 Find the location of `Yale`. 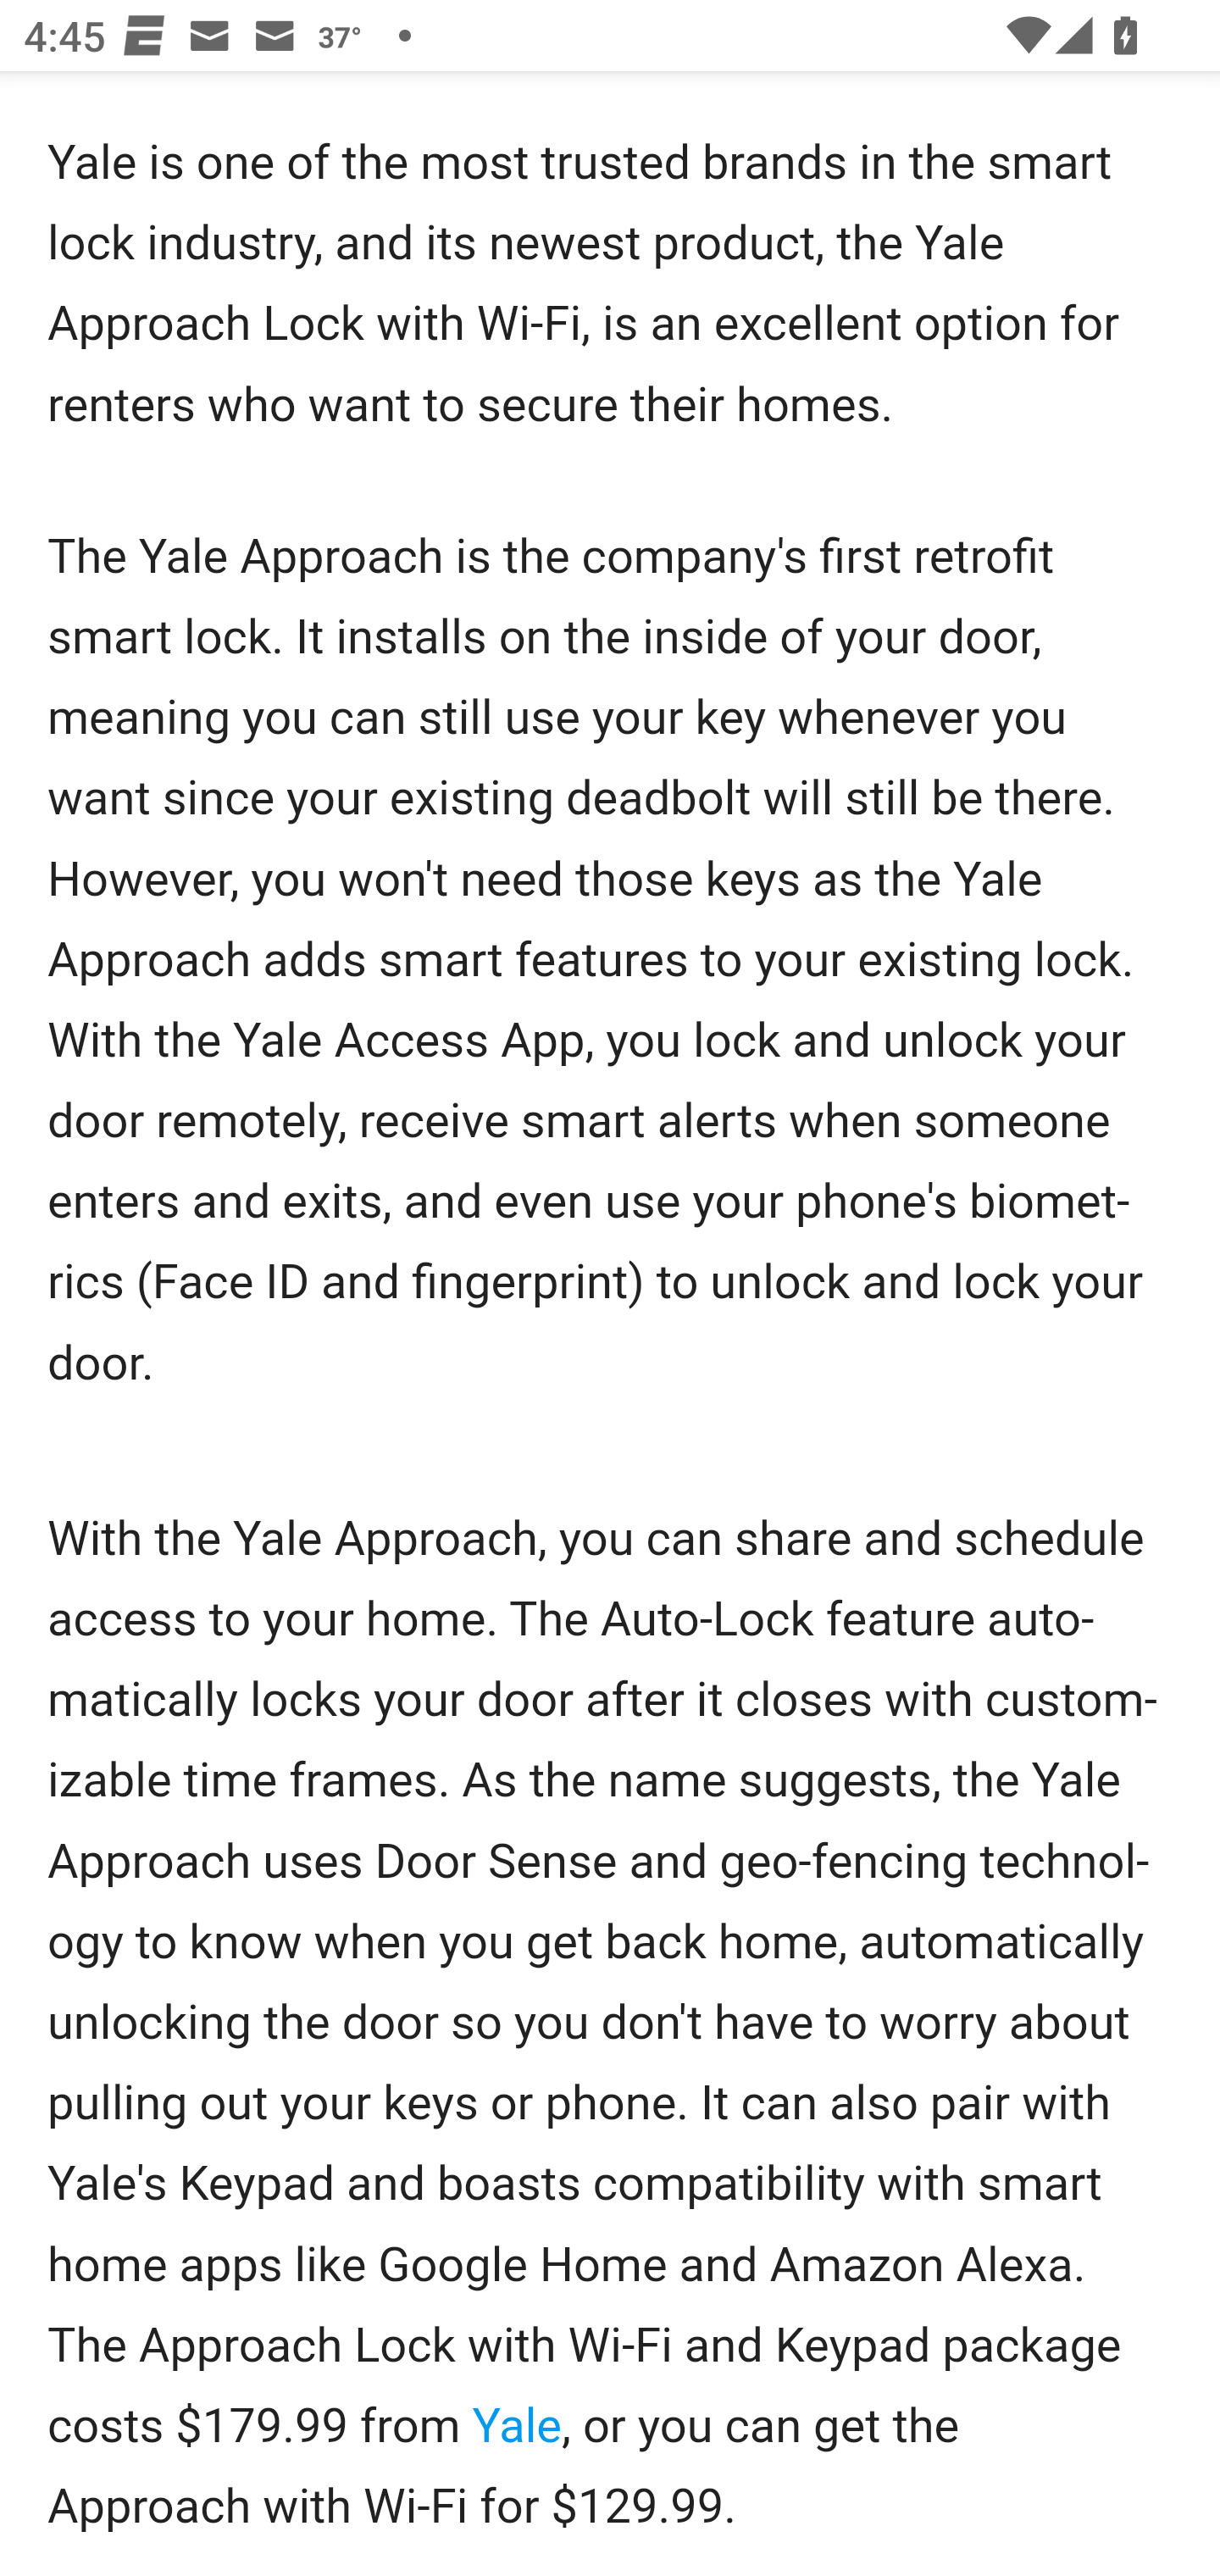

Yale is located at coordinates (517, 2429).